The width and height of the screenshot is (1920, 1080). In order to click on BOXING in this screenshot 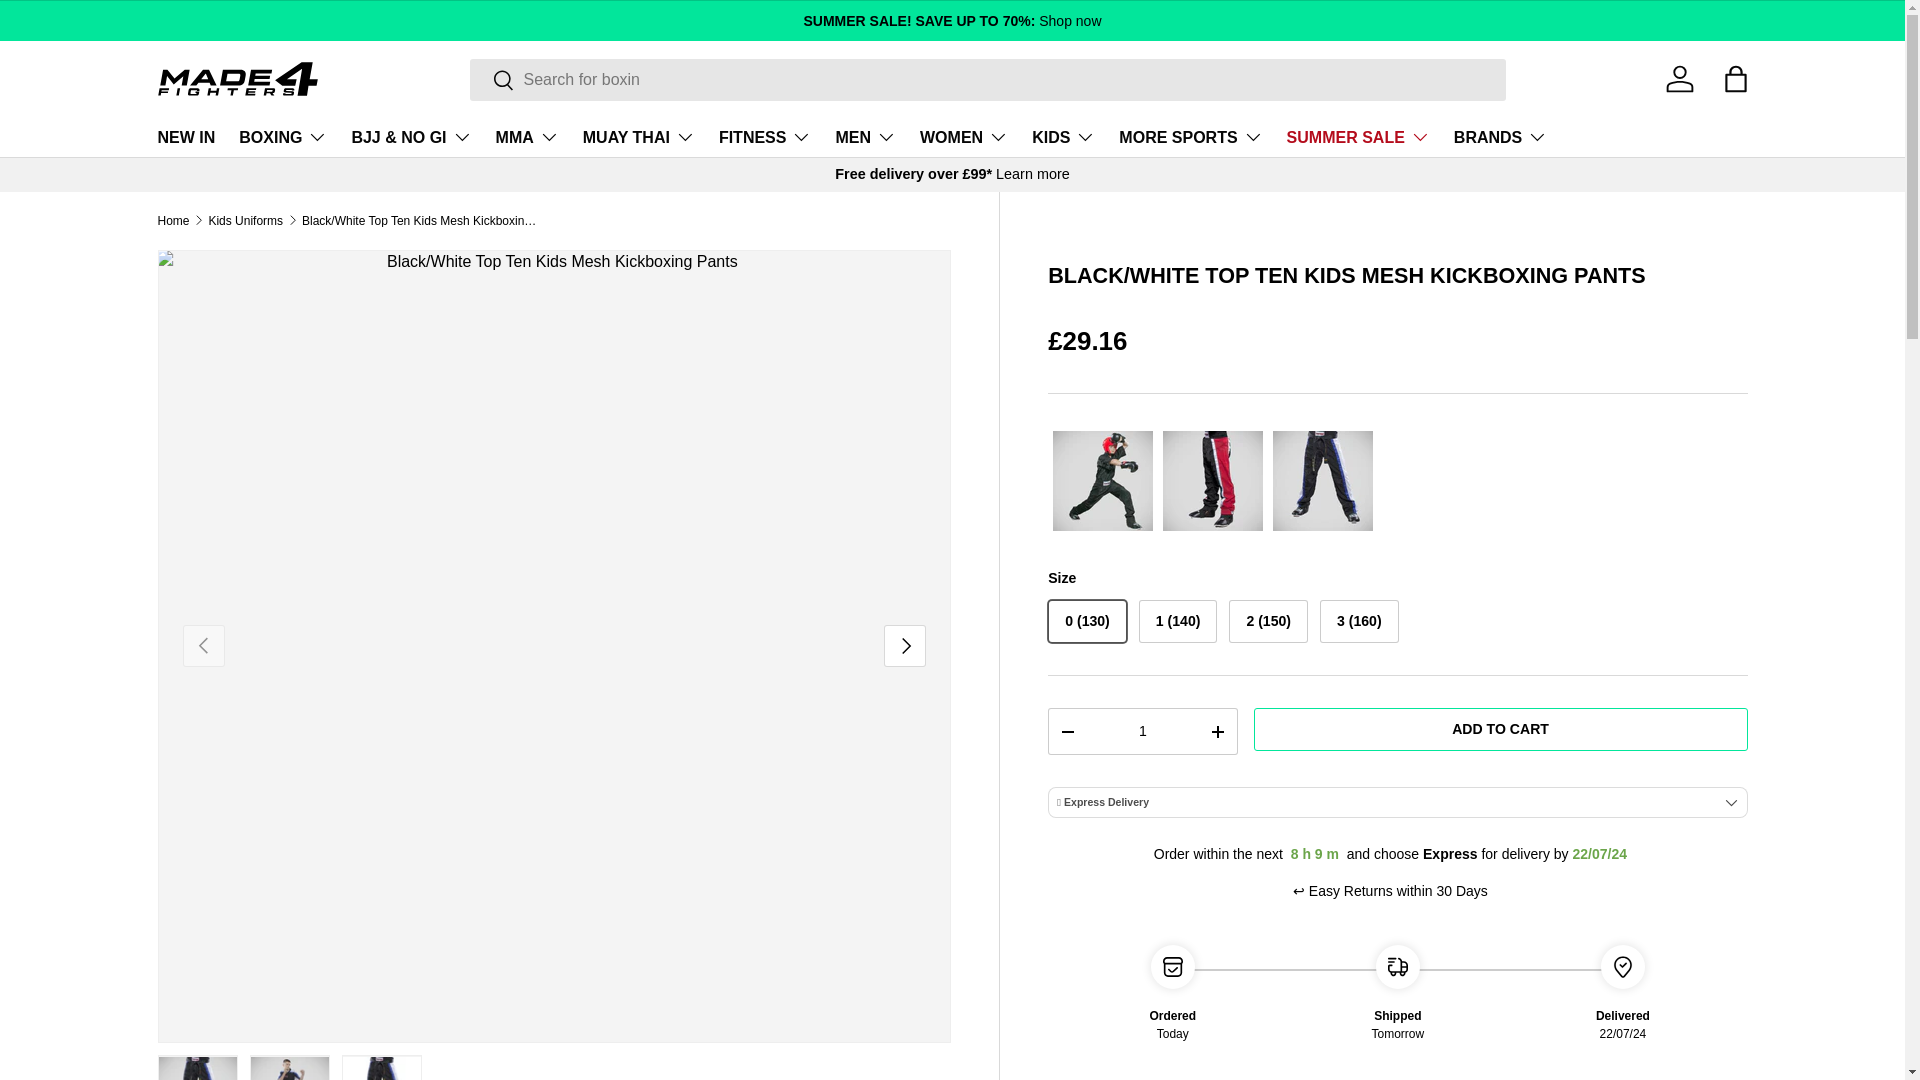, I will do `click(282, 136)`.